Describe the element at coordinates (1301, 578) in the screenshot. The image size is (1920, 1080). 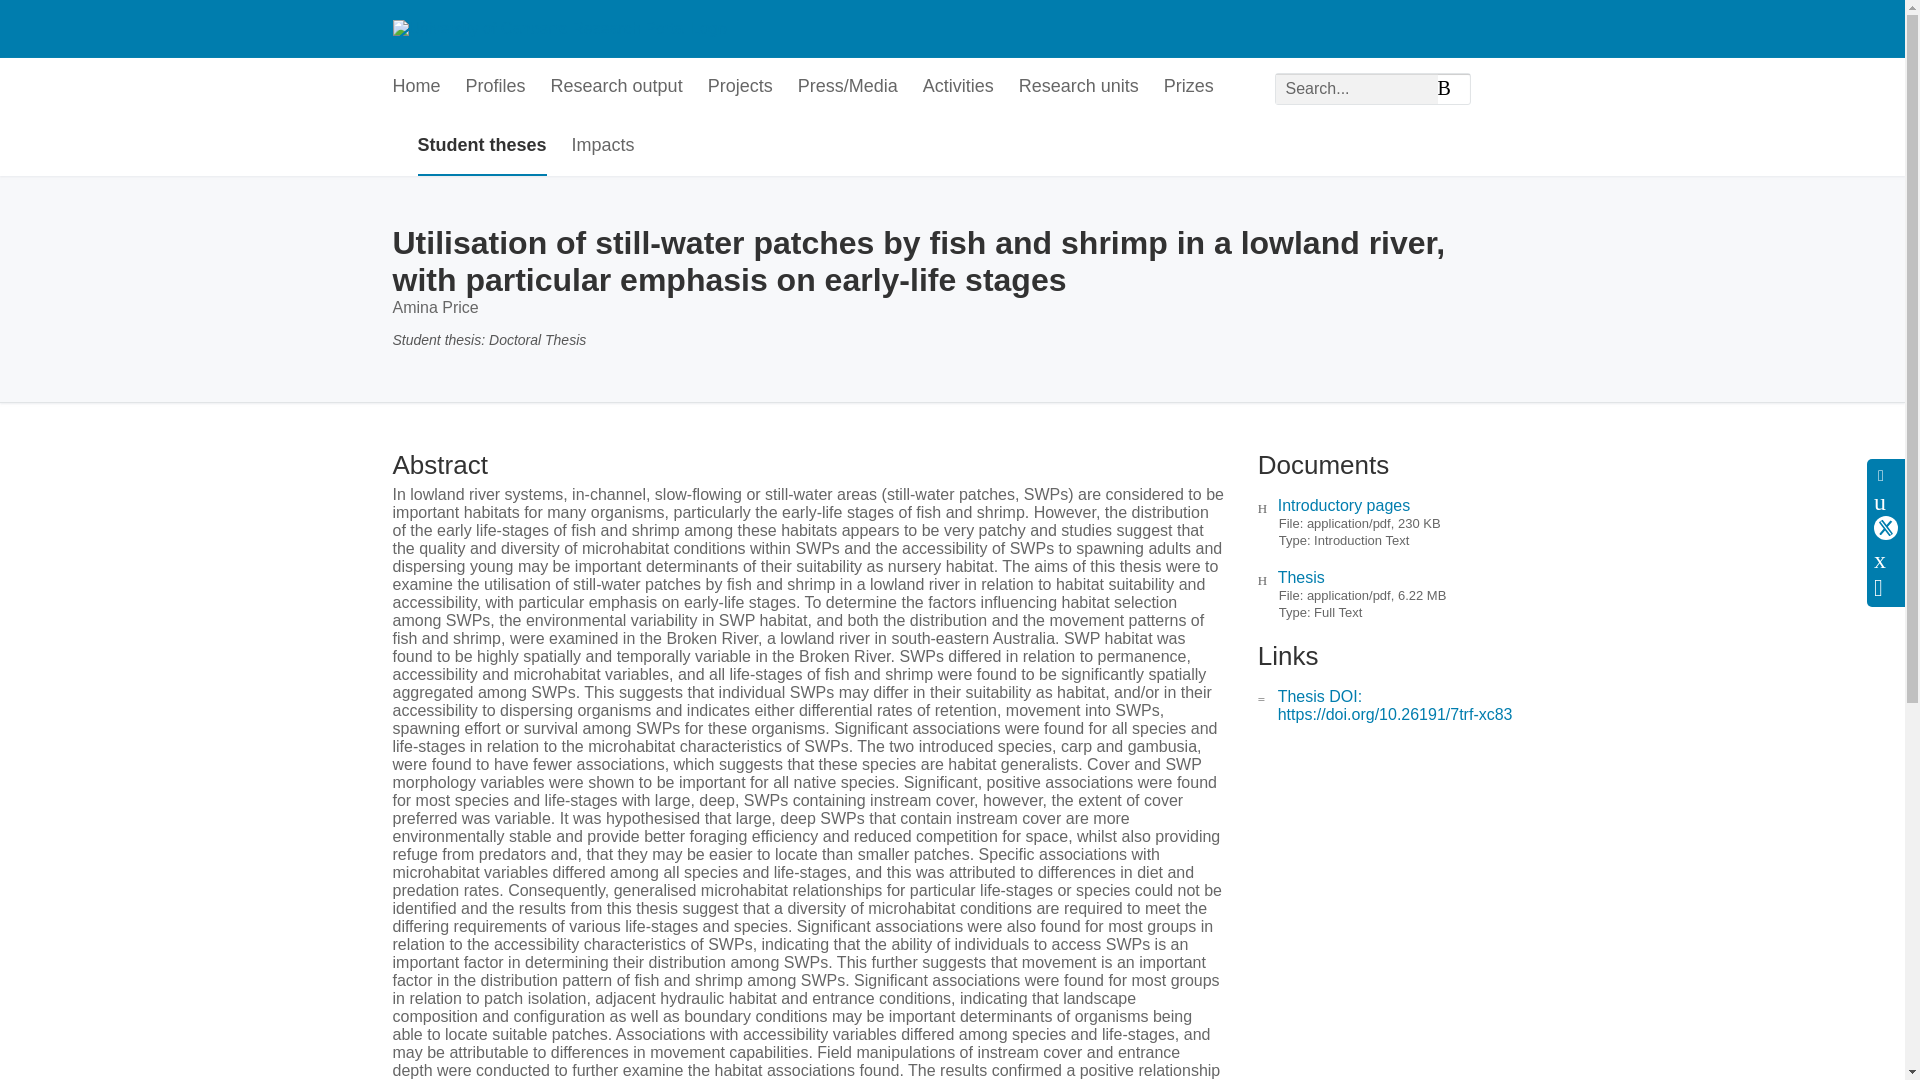
I see `Thesis` at that location.